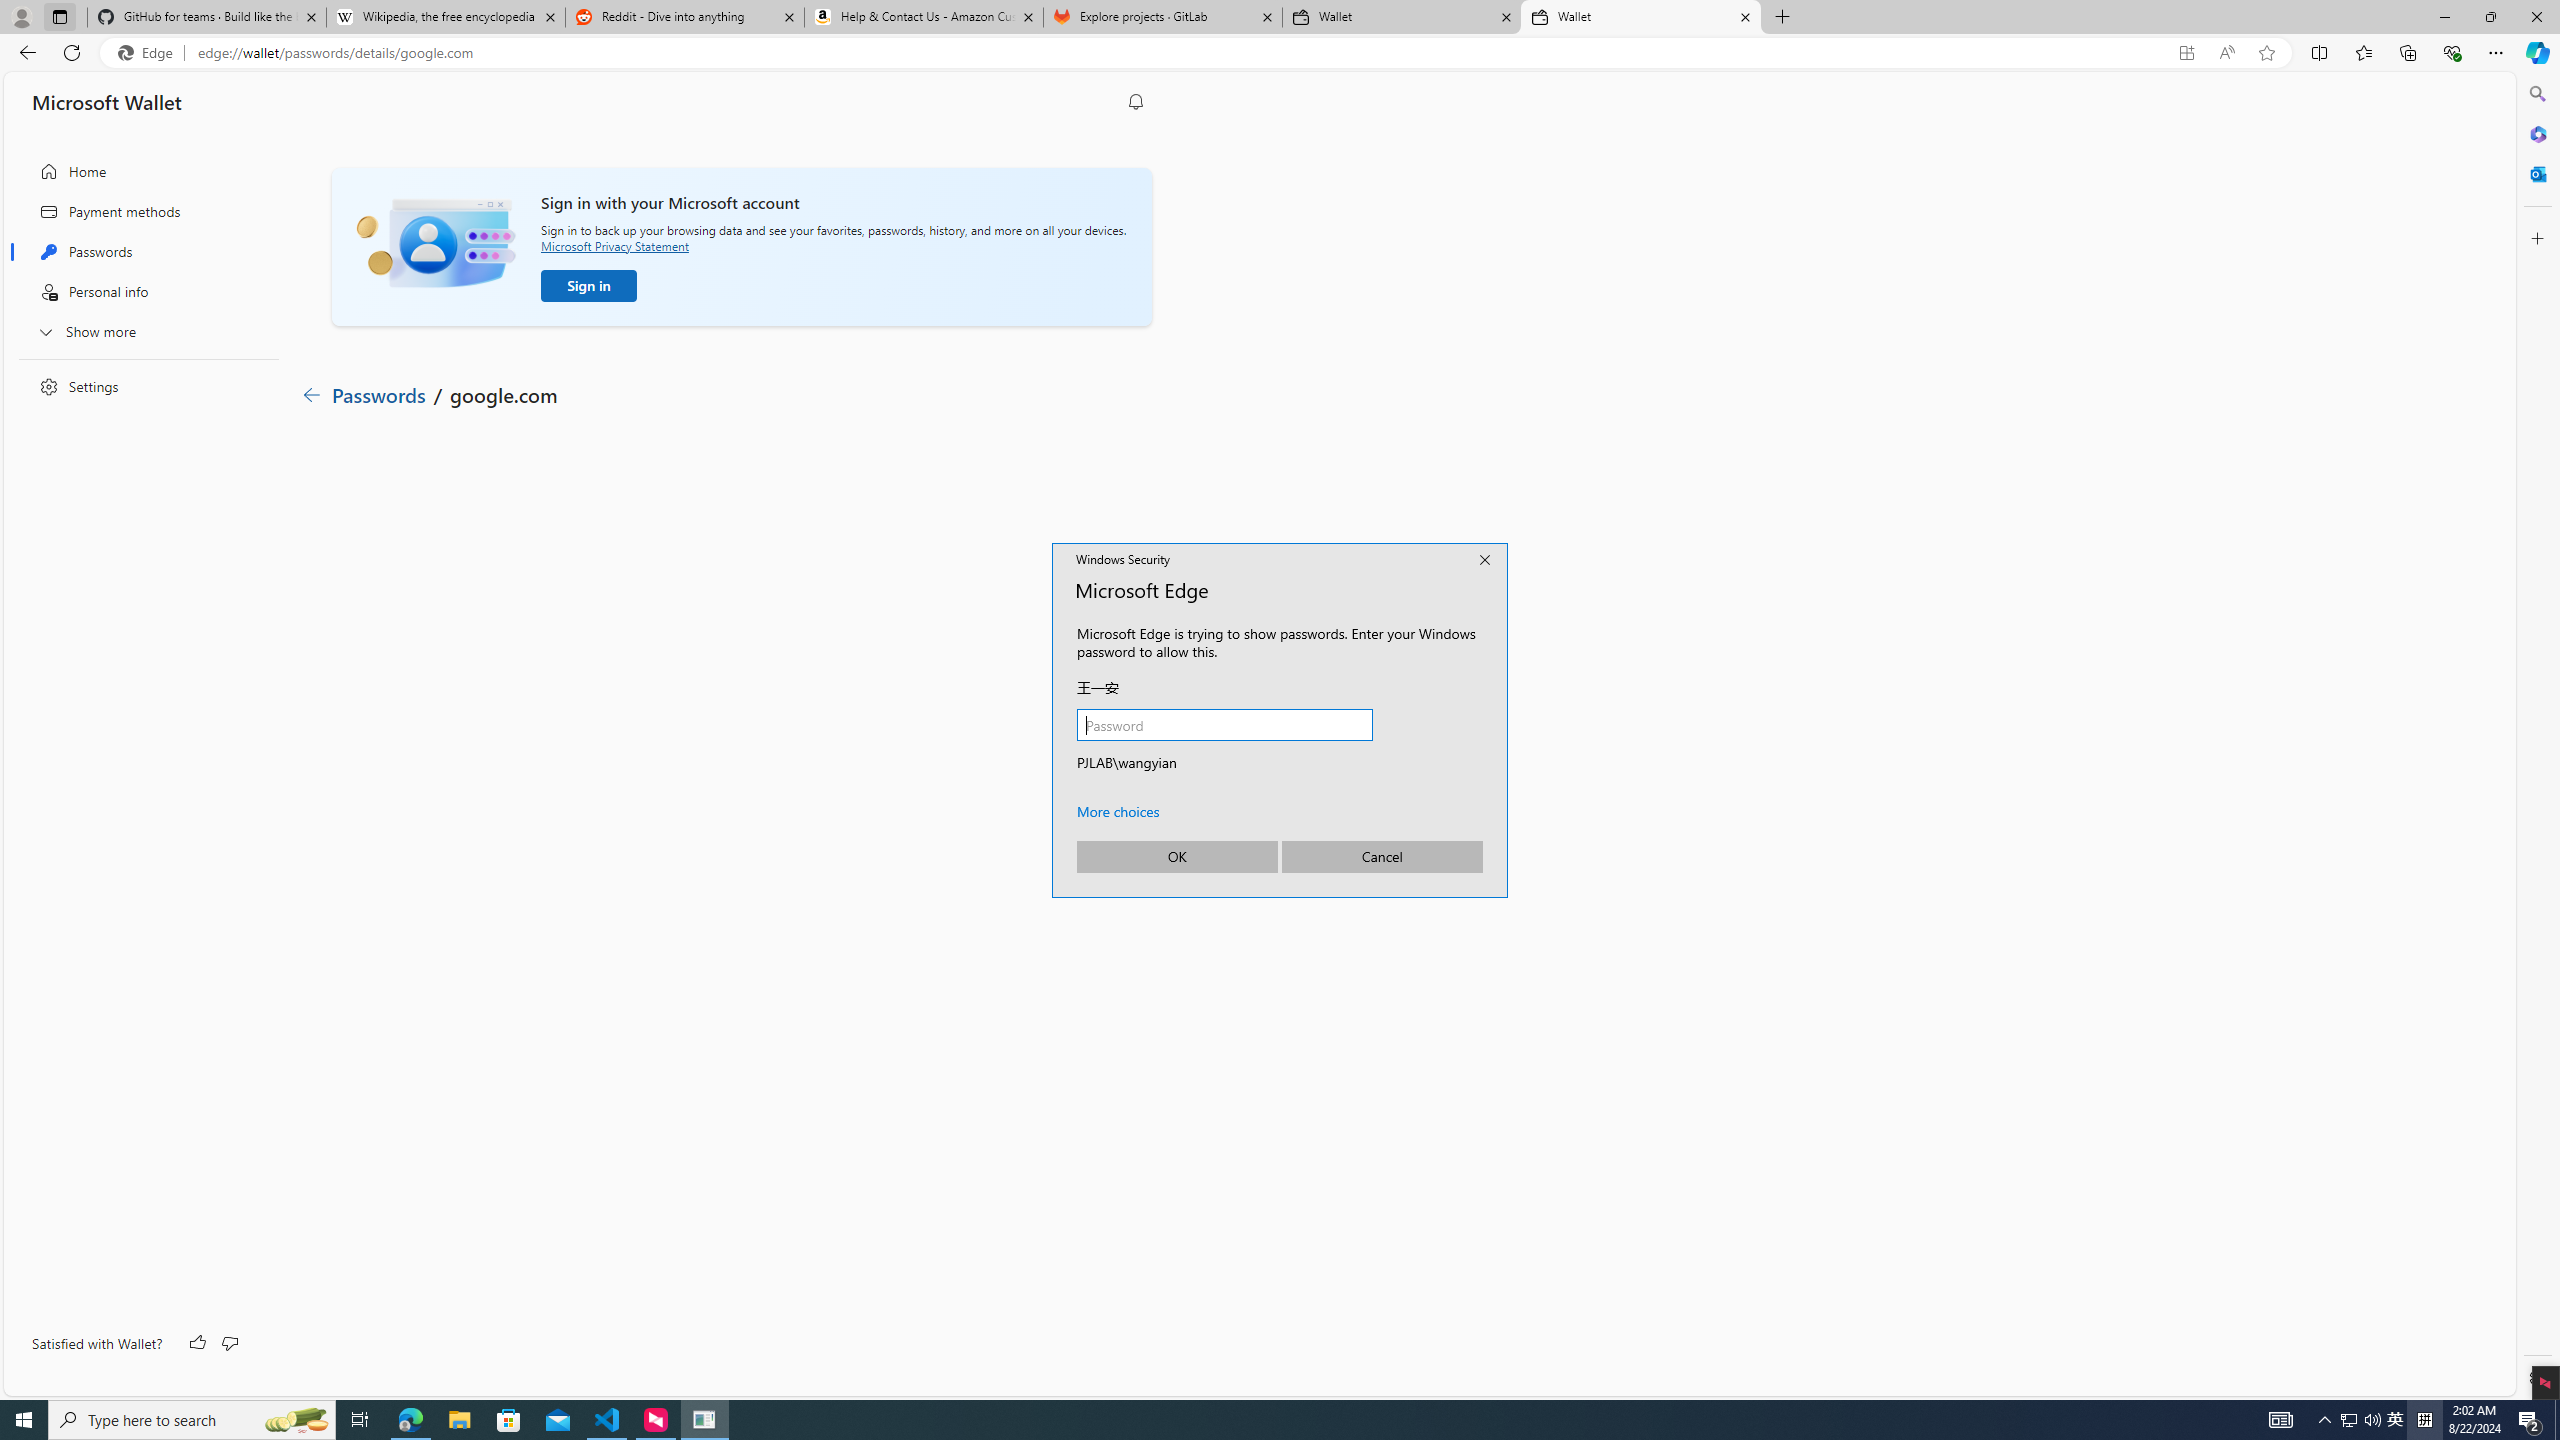 This screenshot has width=2560, height=1440. Describe the element at coordinates (143, 331) in the screenshot. I see `Show more` at that location.